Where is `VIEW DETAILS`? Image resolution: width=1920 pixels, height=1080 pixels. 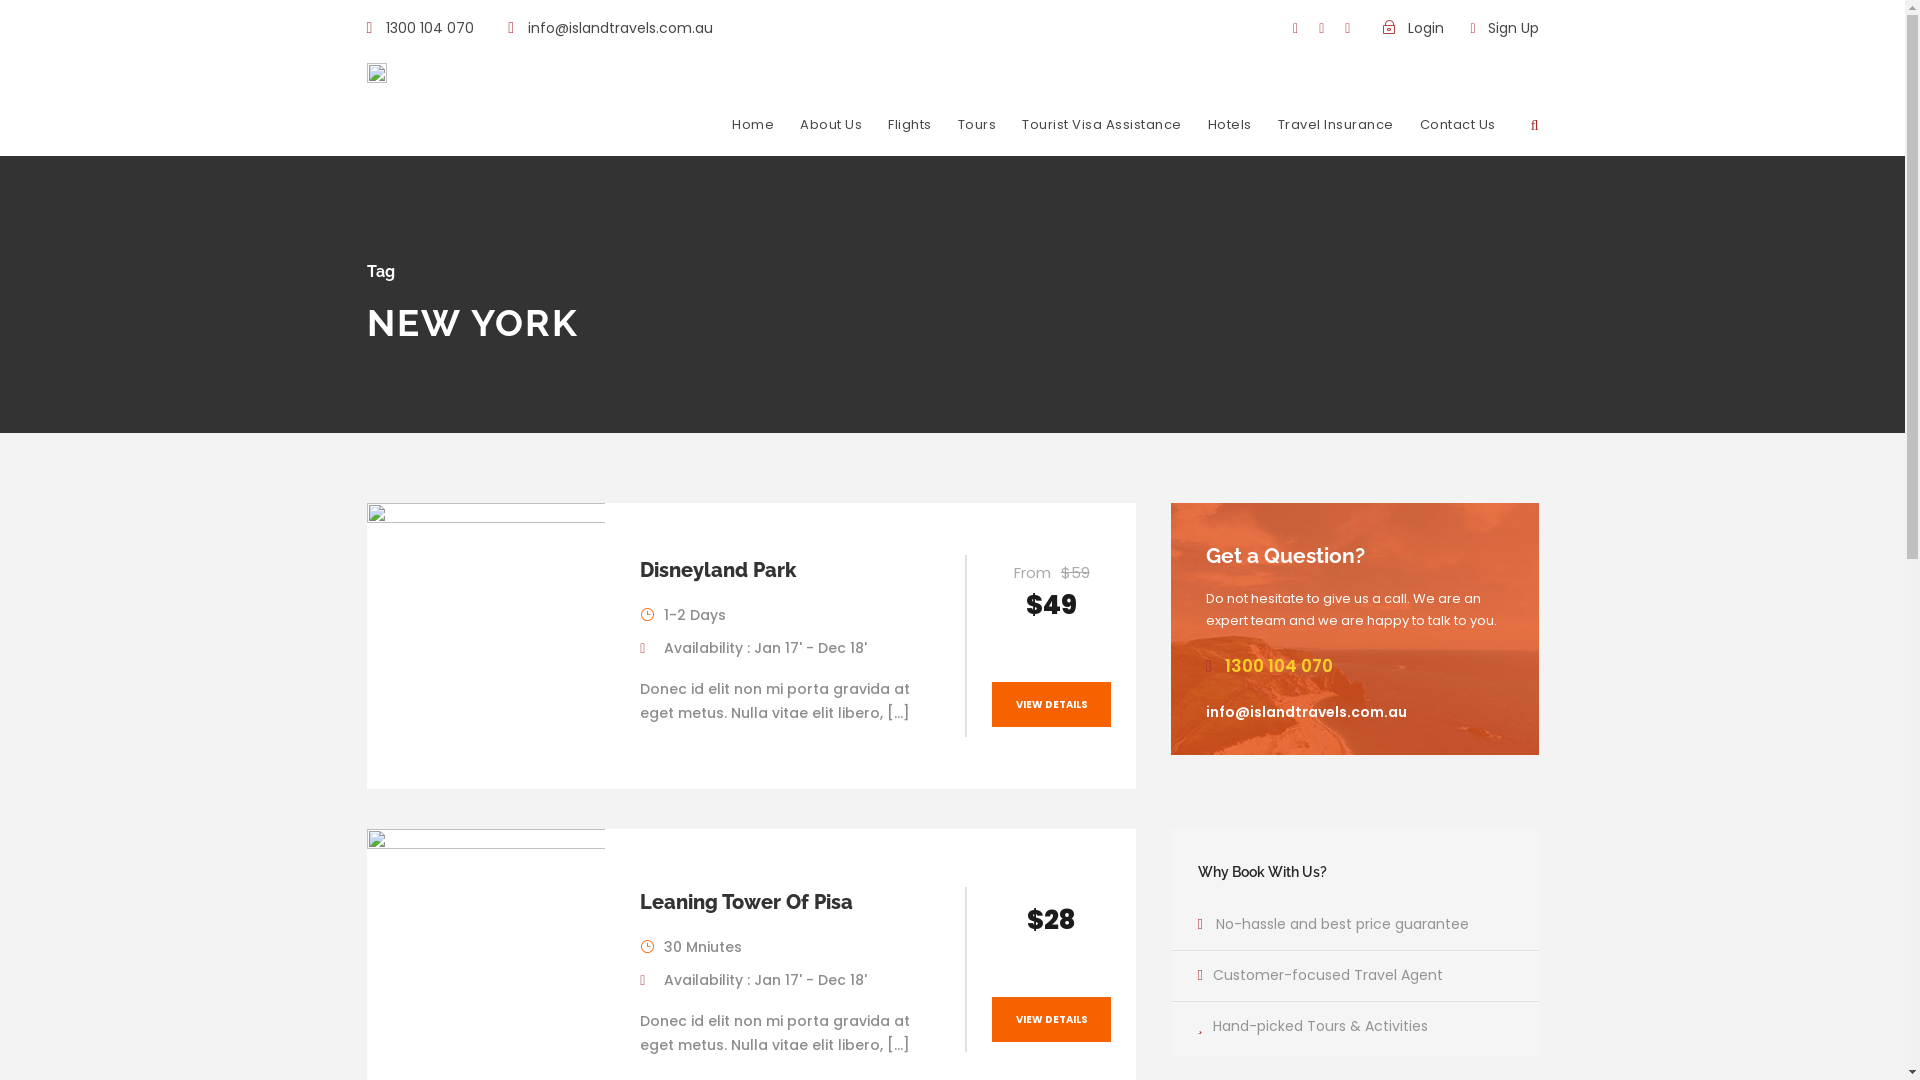
VIEW DETAILS is located at coordinates (1052, 704).